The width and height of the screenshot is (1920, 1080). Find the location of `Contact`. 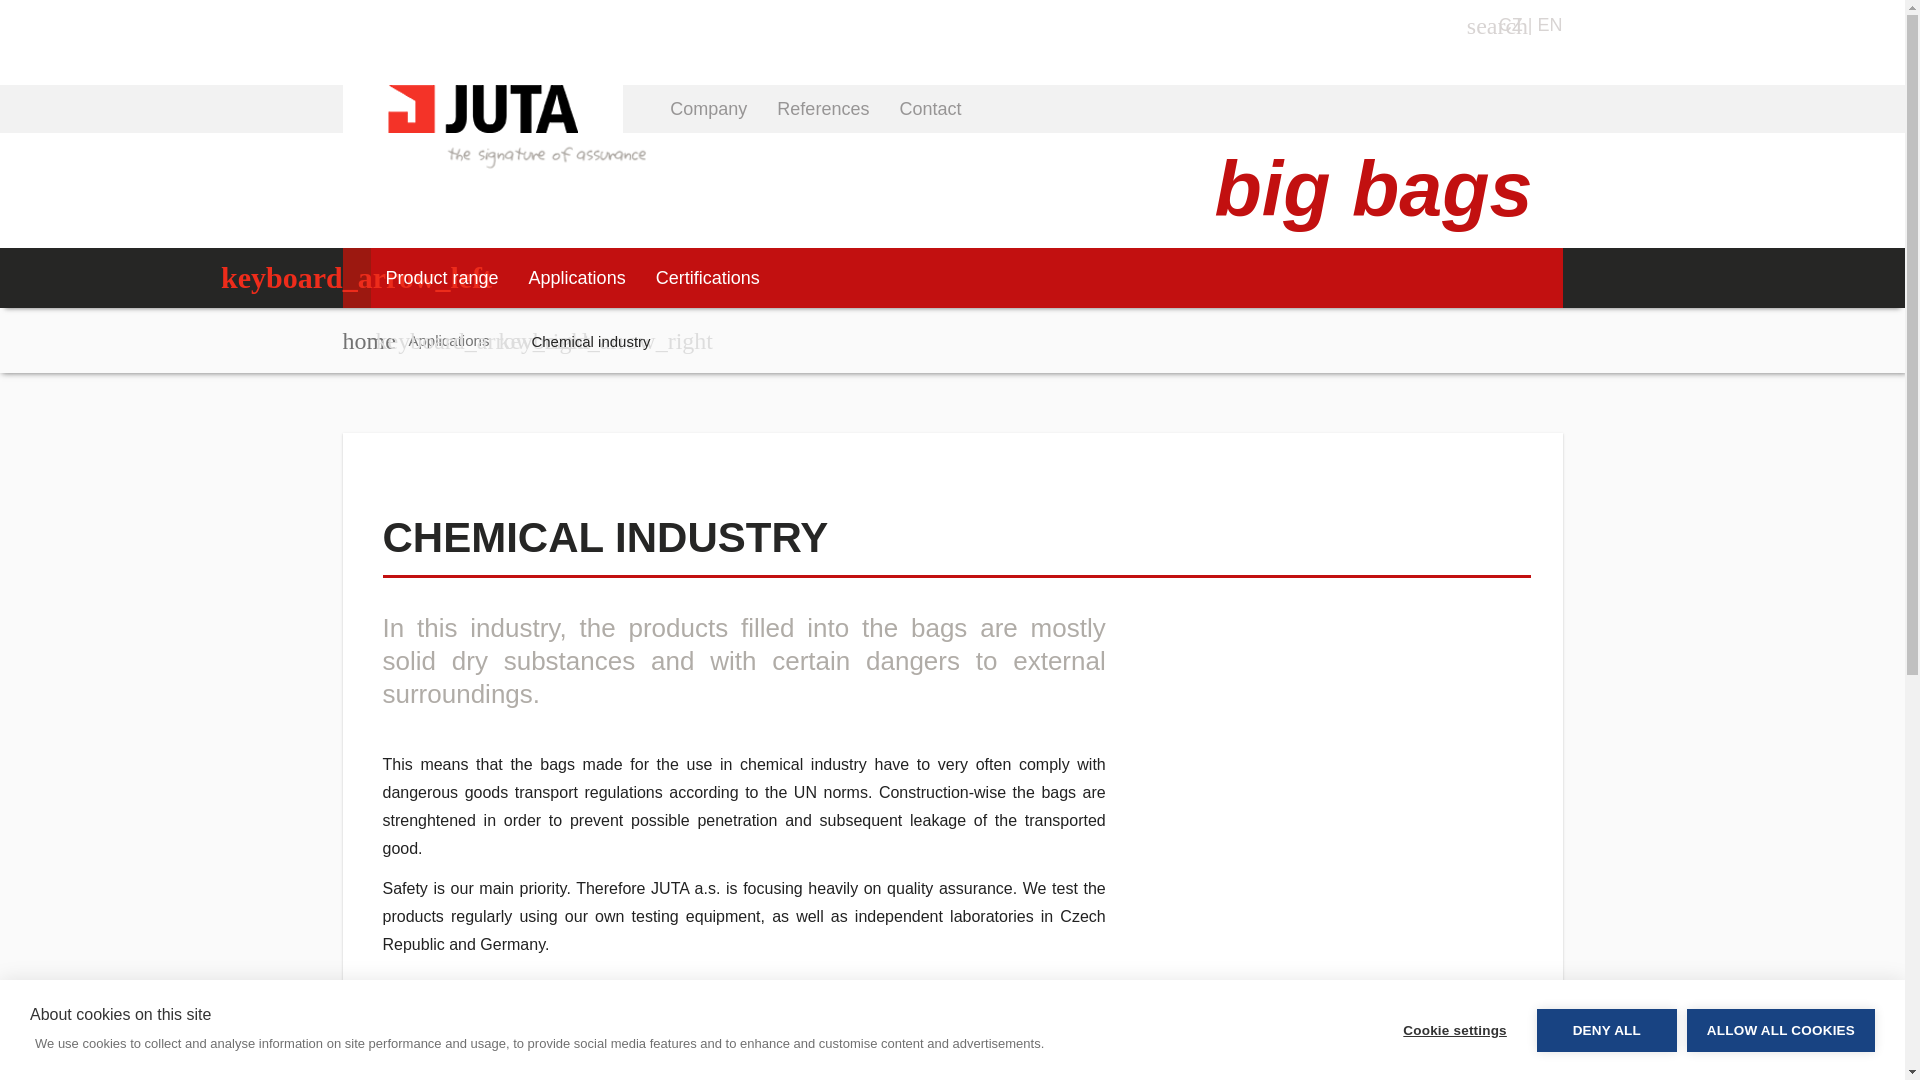

Contact is located at coordinates (929, 108).